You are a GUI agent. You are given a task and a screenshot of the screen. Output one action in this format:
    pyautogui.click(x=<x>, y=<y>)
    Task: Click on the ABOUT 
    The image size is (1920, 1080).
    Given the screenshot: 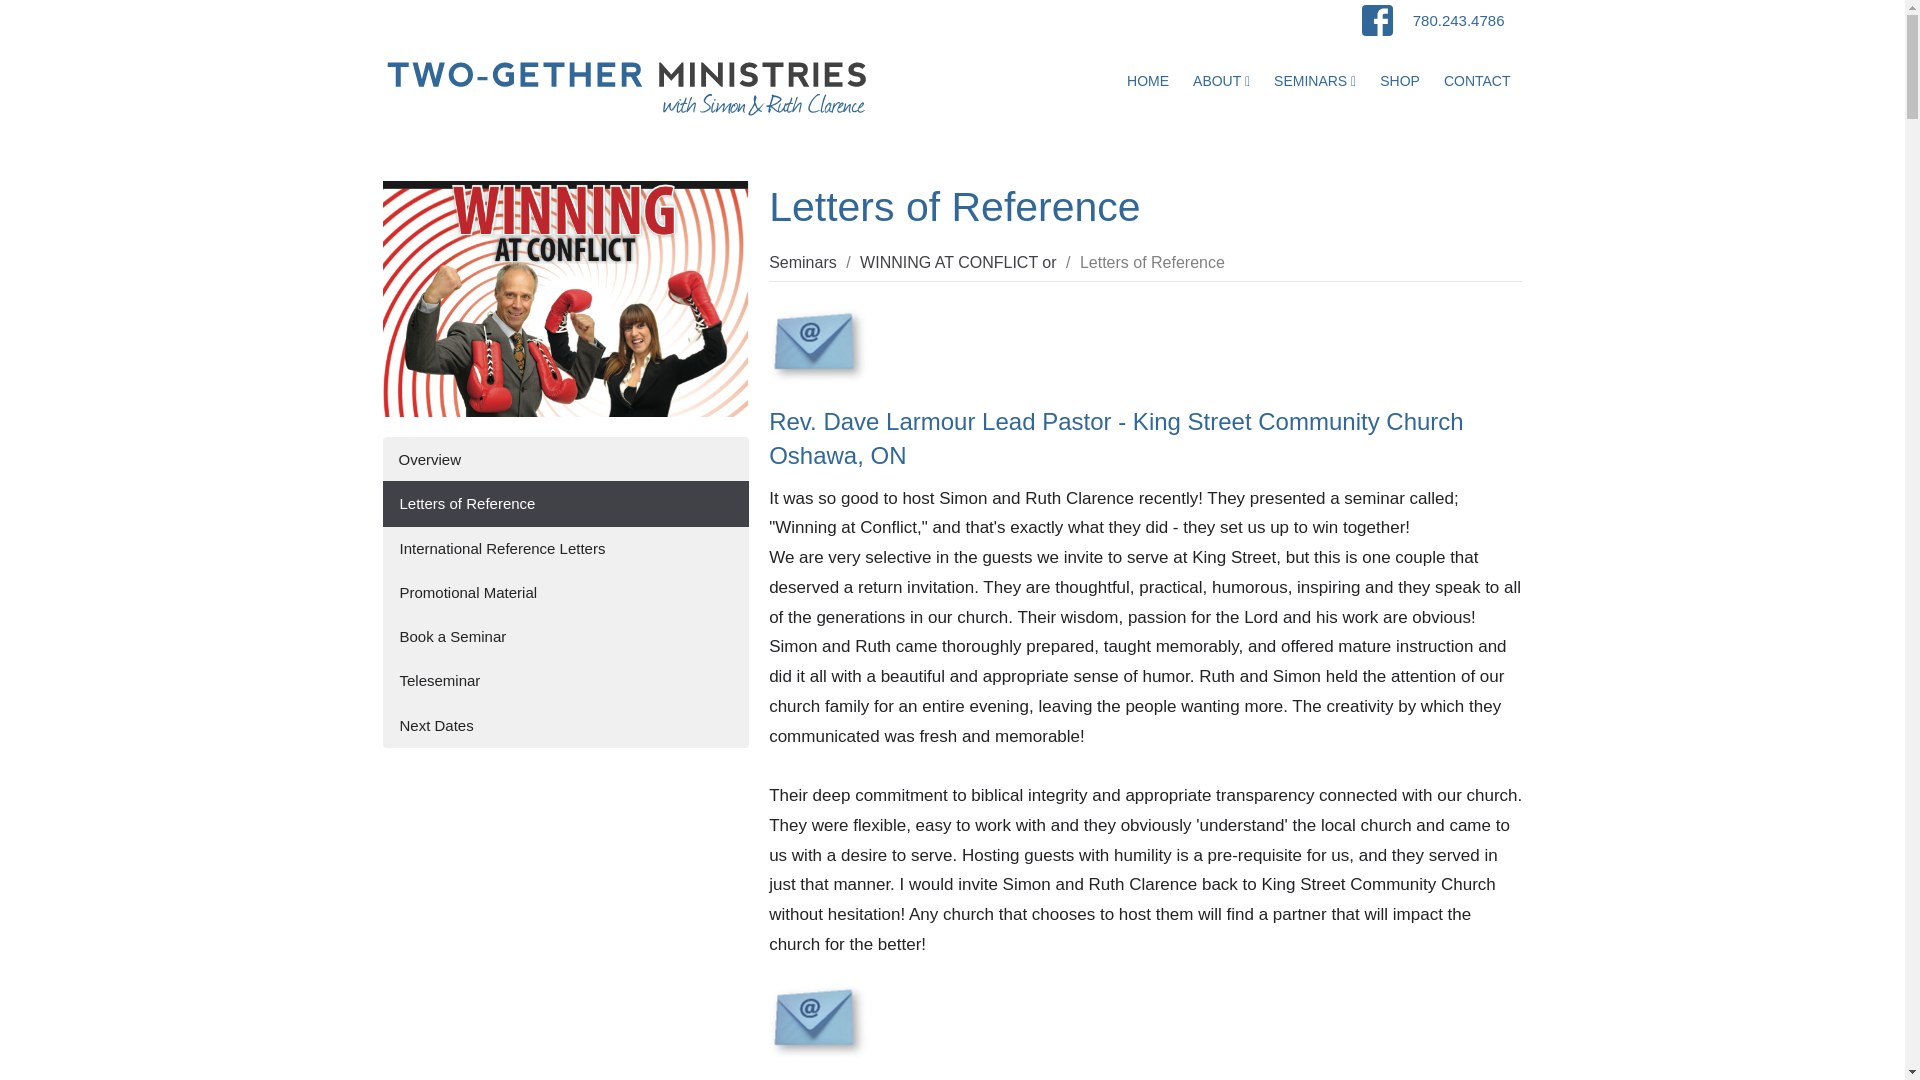 What is the action you would take?
    pyautogui.click(x=1220, y=80)
    